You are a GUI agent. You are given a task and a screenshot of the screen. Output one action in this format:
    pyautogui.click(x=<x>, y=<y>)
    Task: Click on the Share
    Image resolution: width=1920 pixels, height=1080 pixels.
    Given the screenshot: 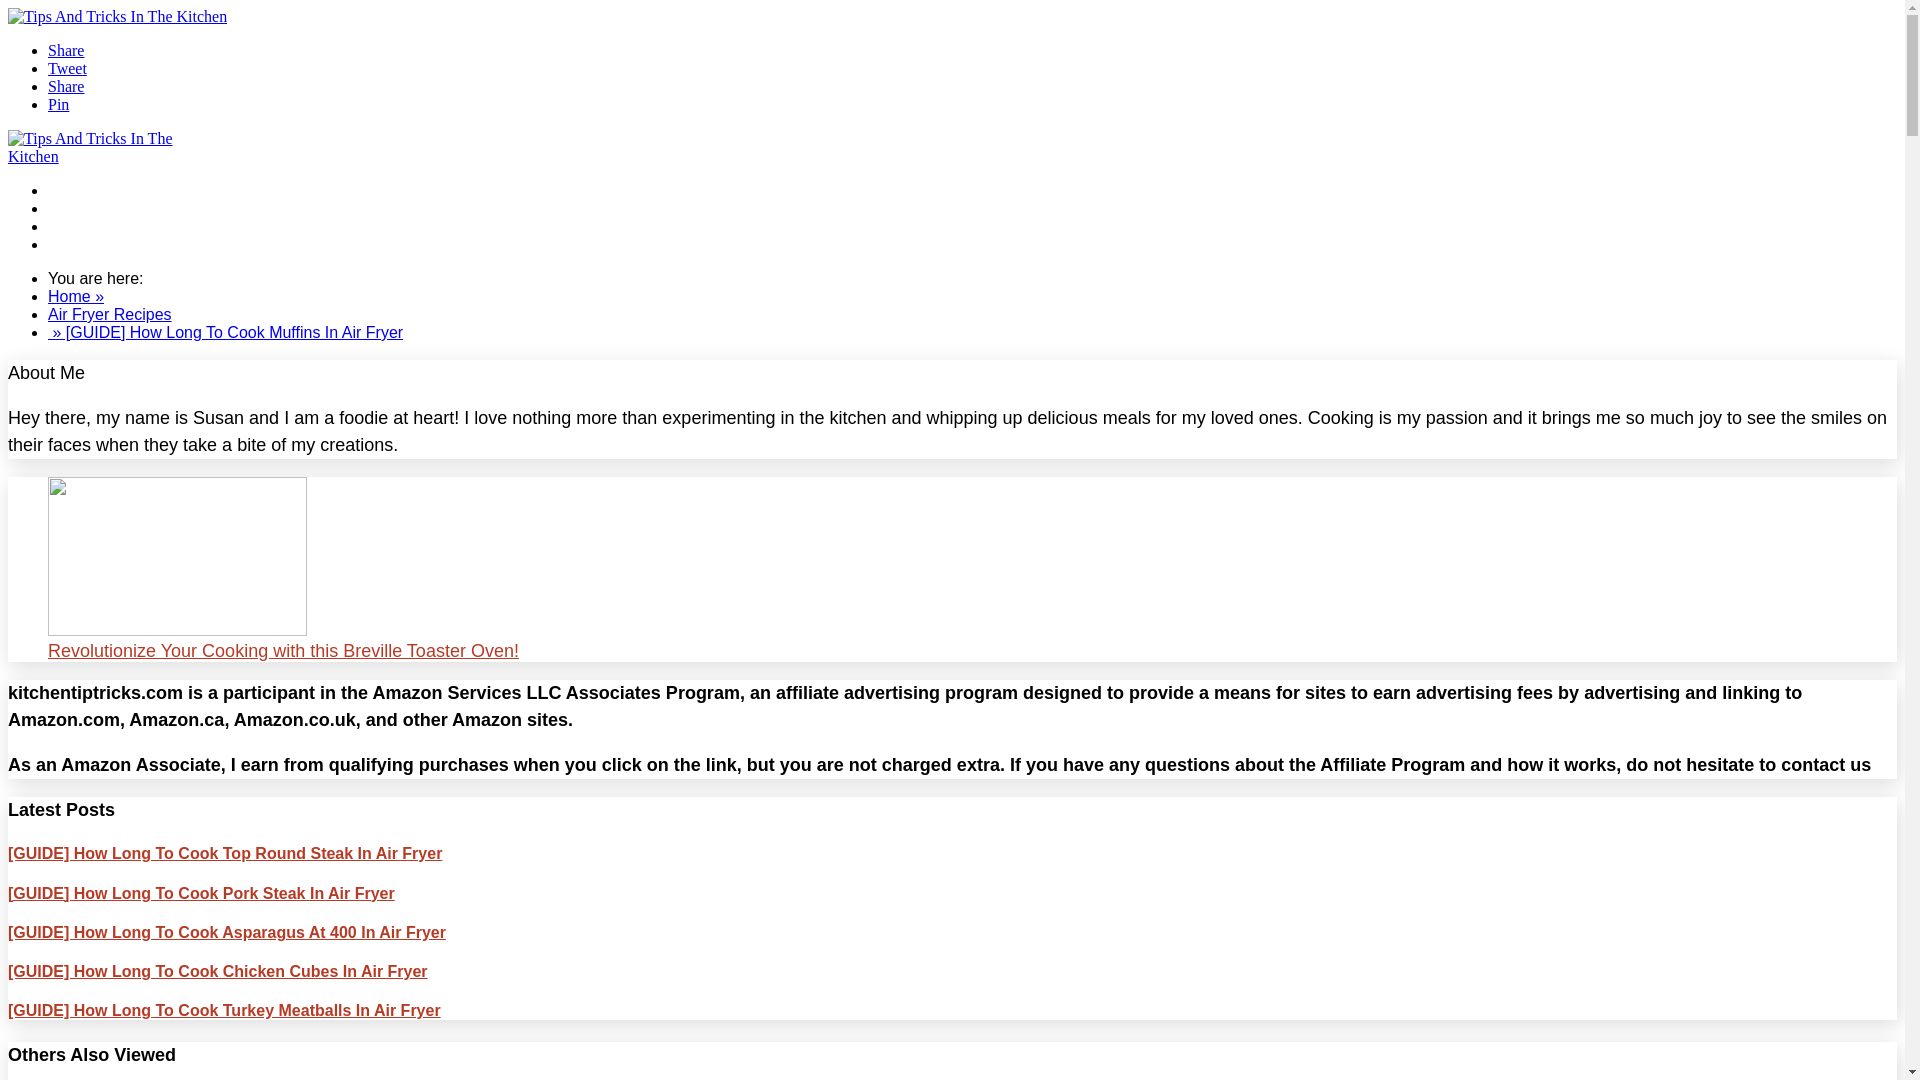 What is the action you would take?
    pyautogui.click(x=66, y=50)
    